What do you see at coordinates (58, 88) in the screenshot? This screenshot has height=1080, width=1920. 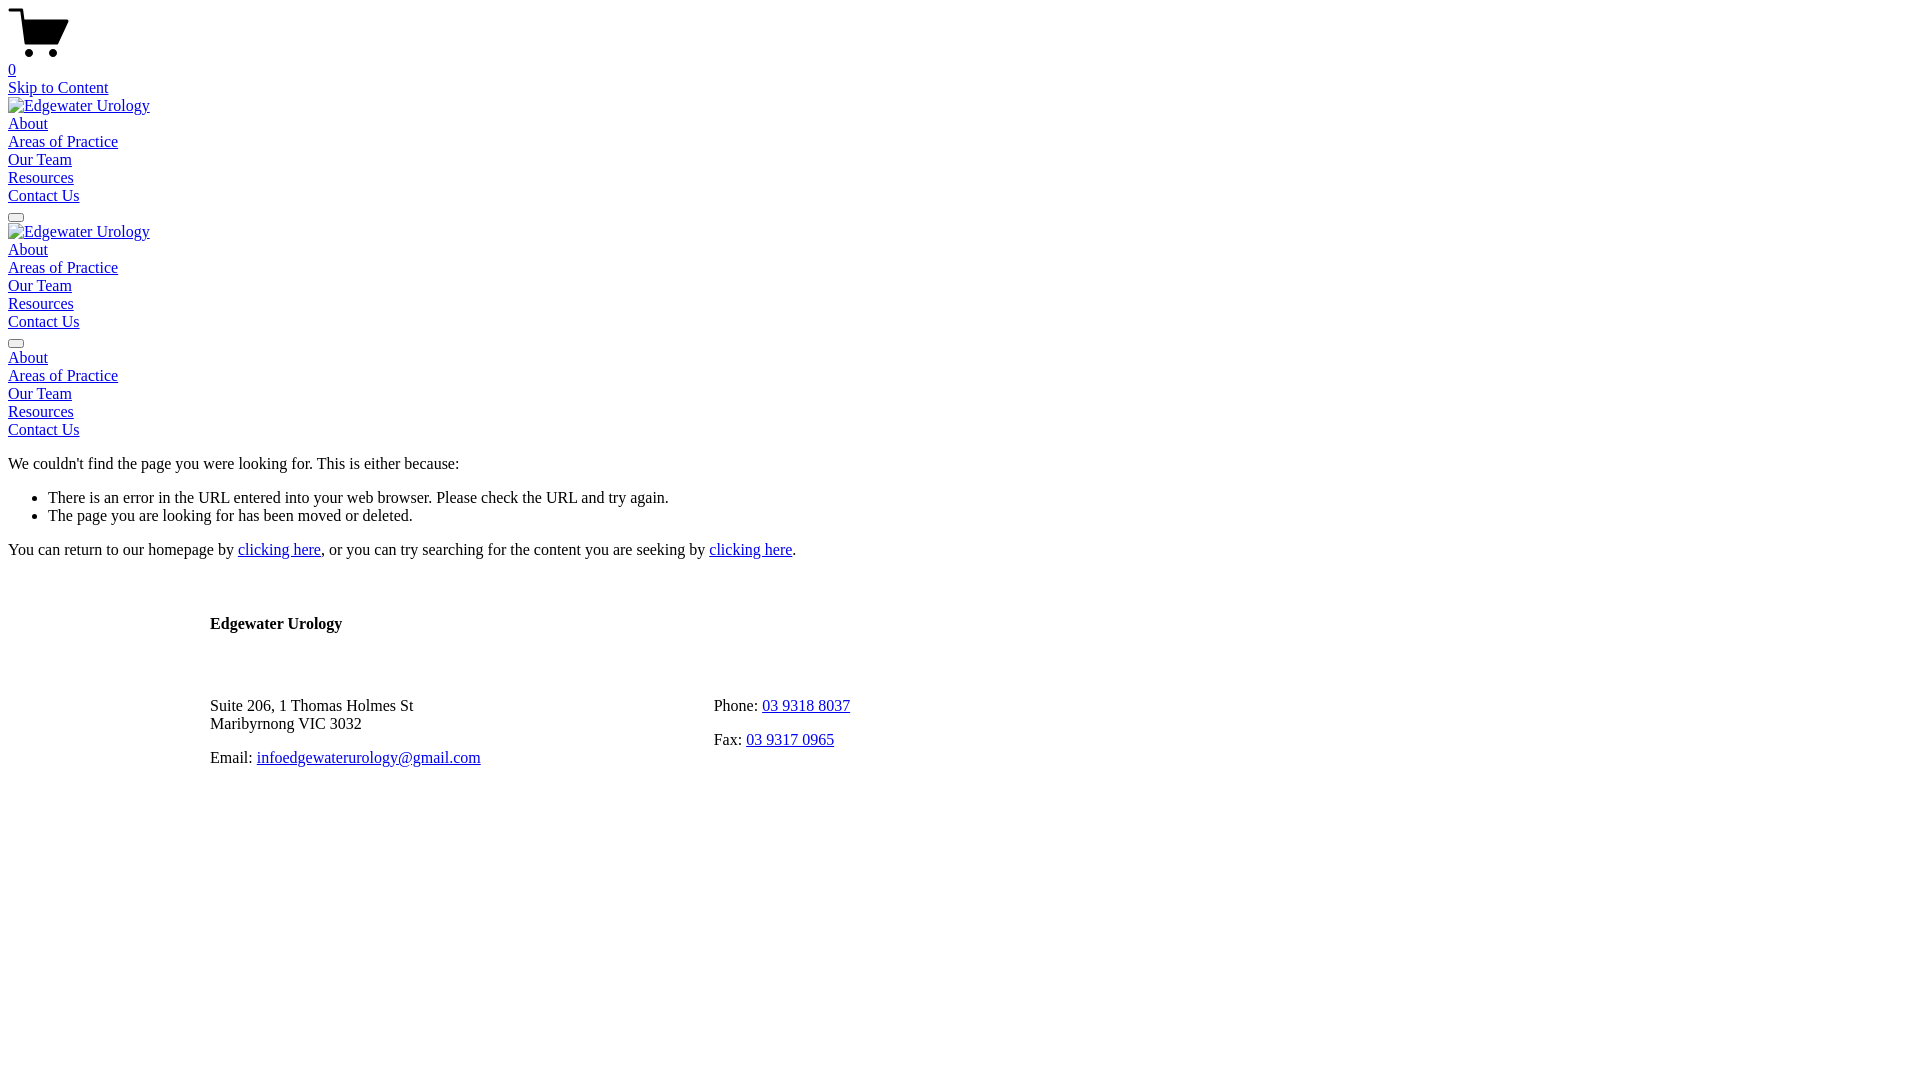 I see `Skip to Content` at bounding box center [58, 88].